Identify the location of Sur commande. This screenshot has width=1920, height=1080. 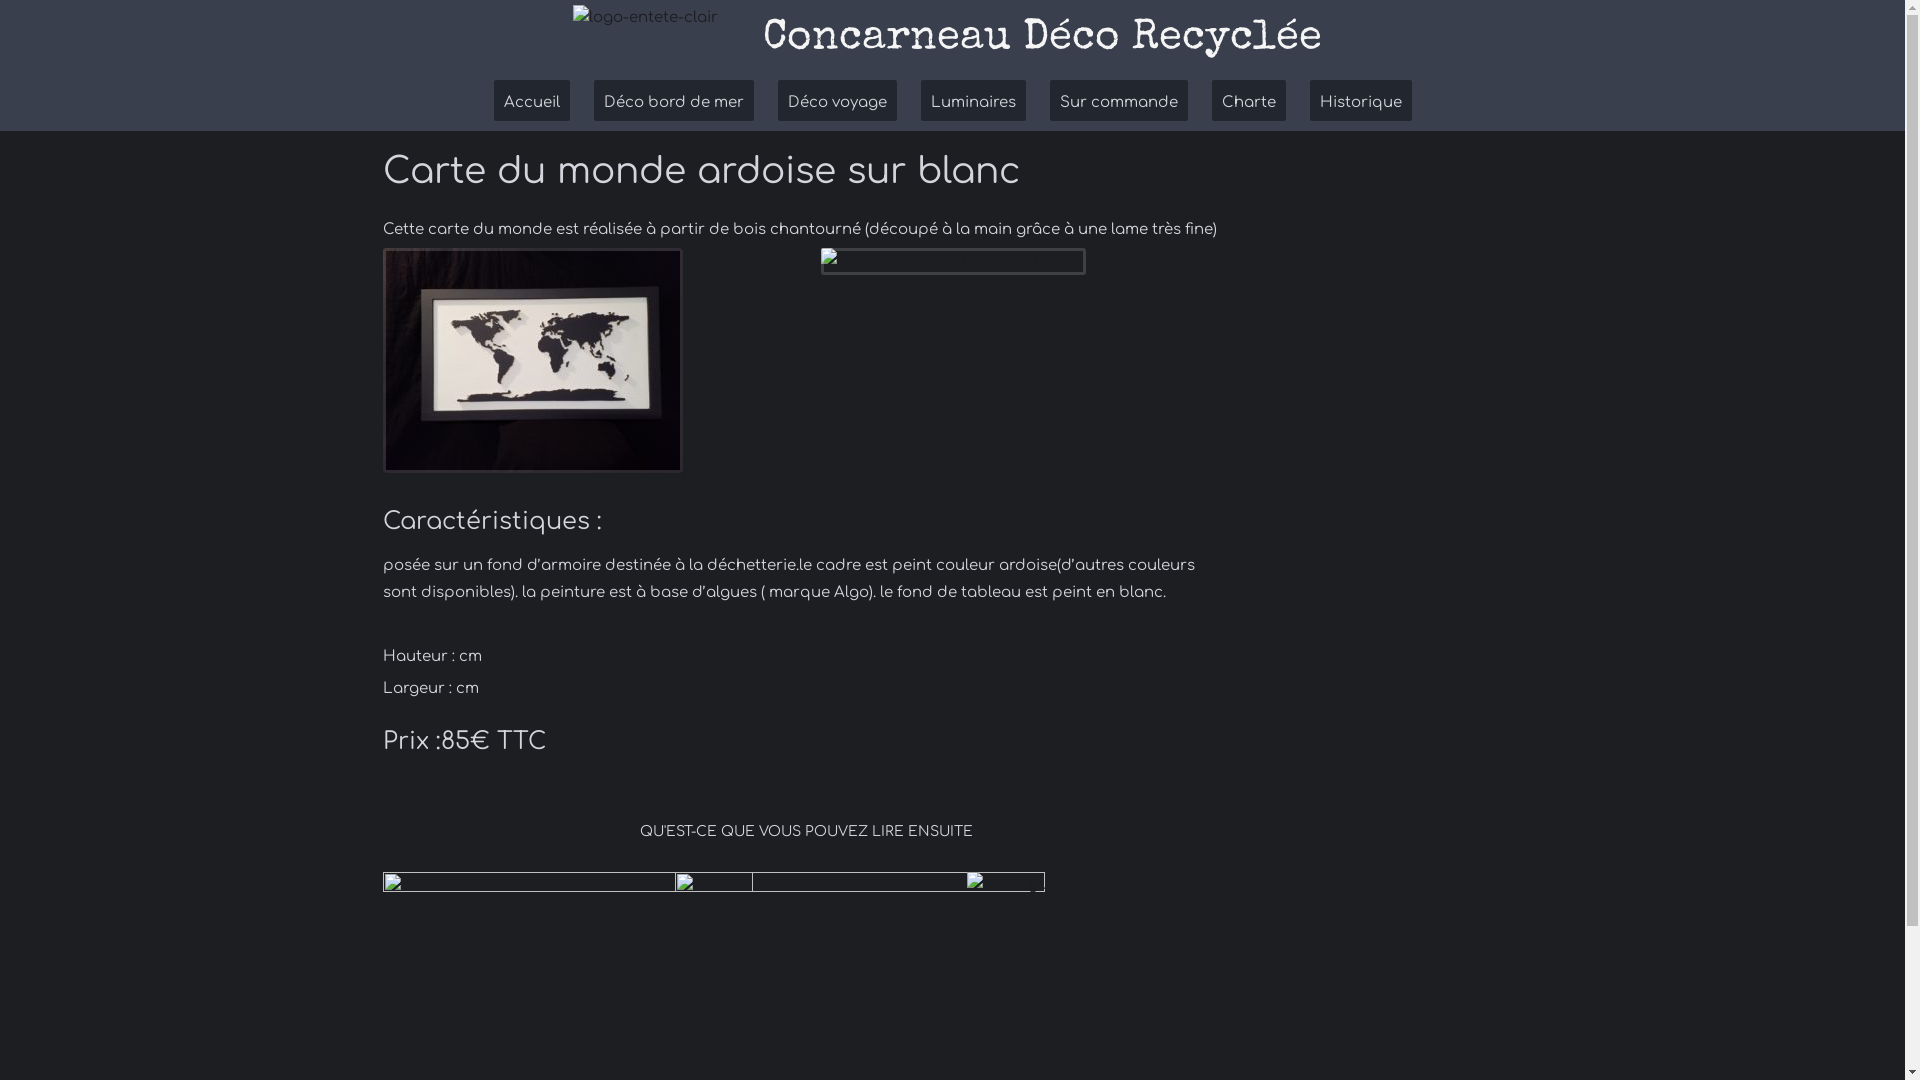
(1119, 102).